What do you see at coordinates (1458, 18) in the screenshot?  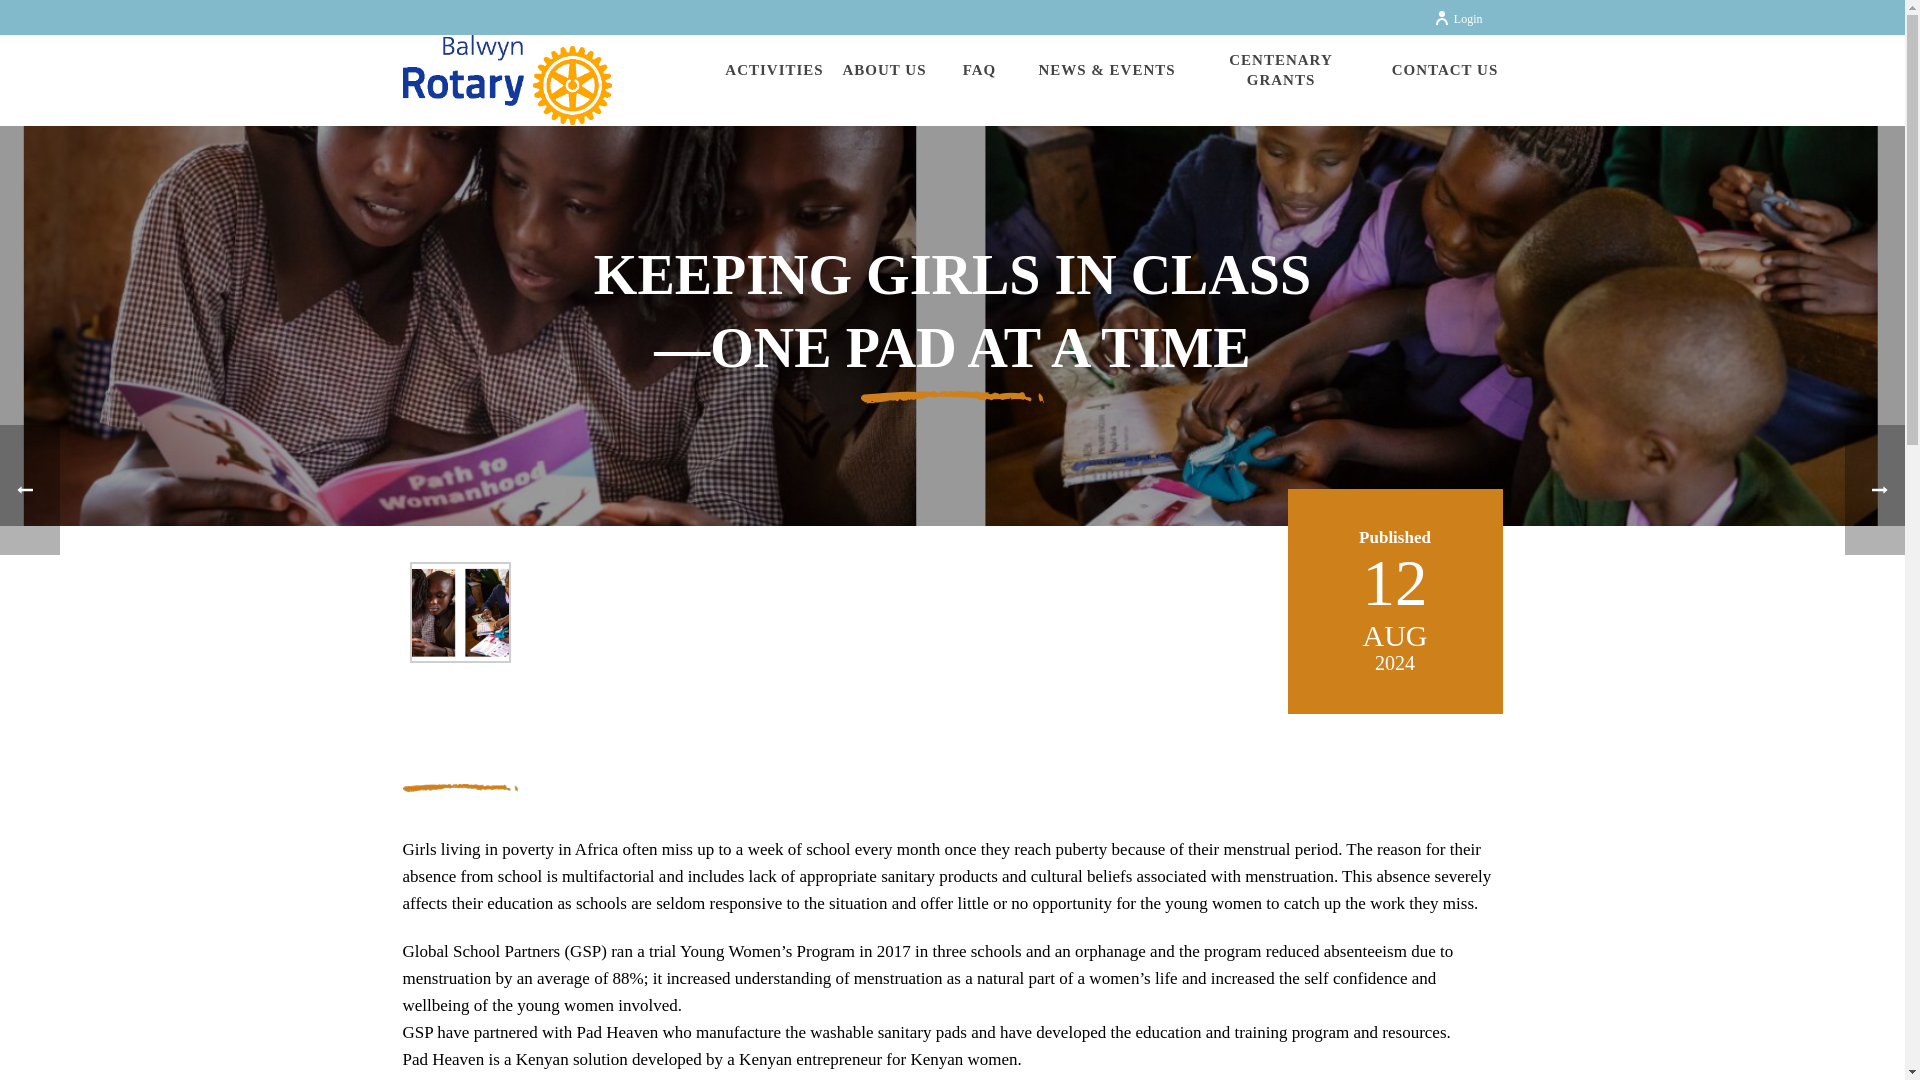 I see `Login` at bounding box center [1458, 18].